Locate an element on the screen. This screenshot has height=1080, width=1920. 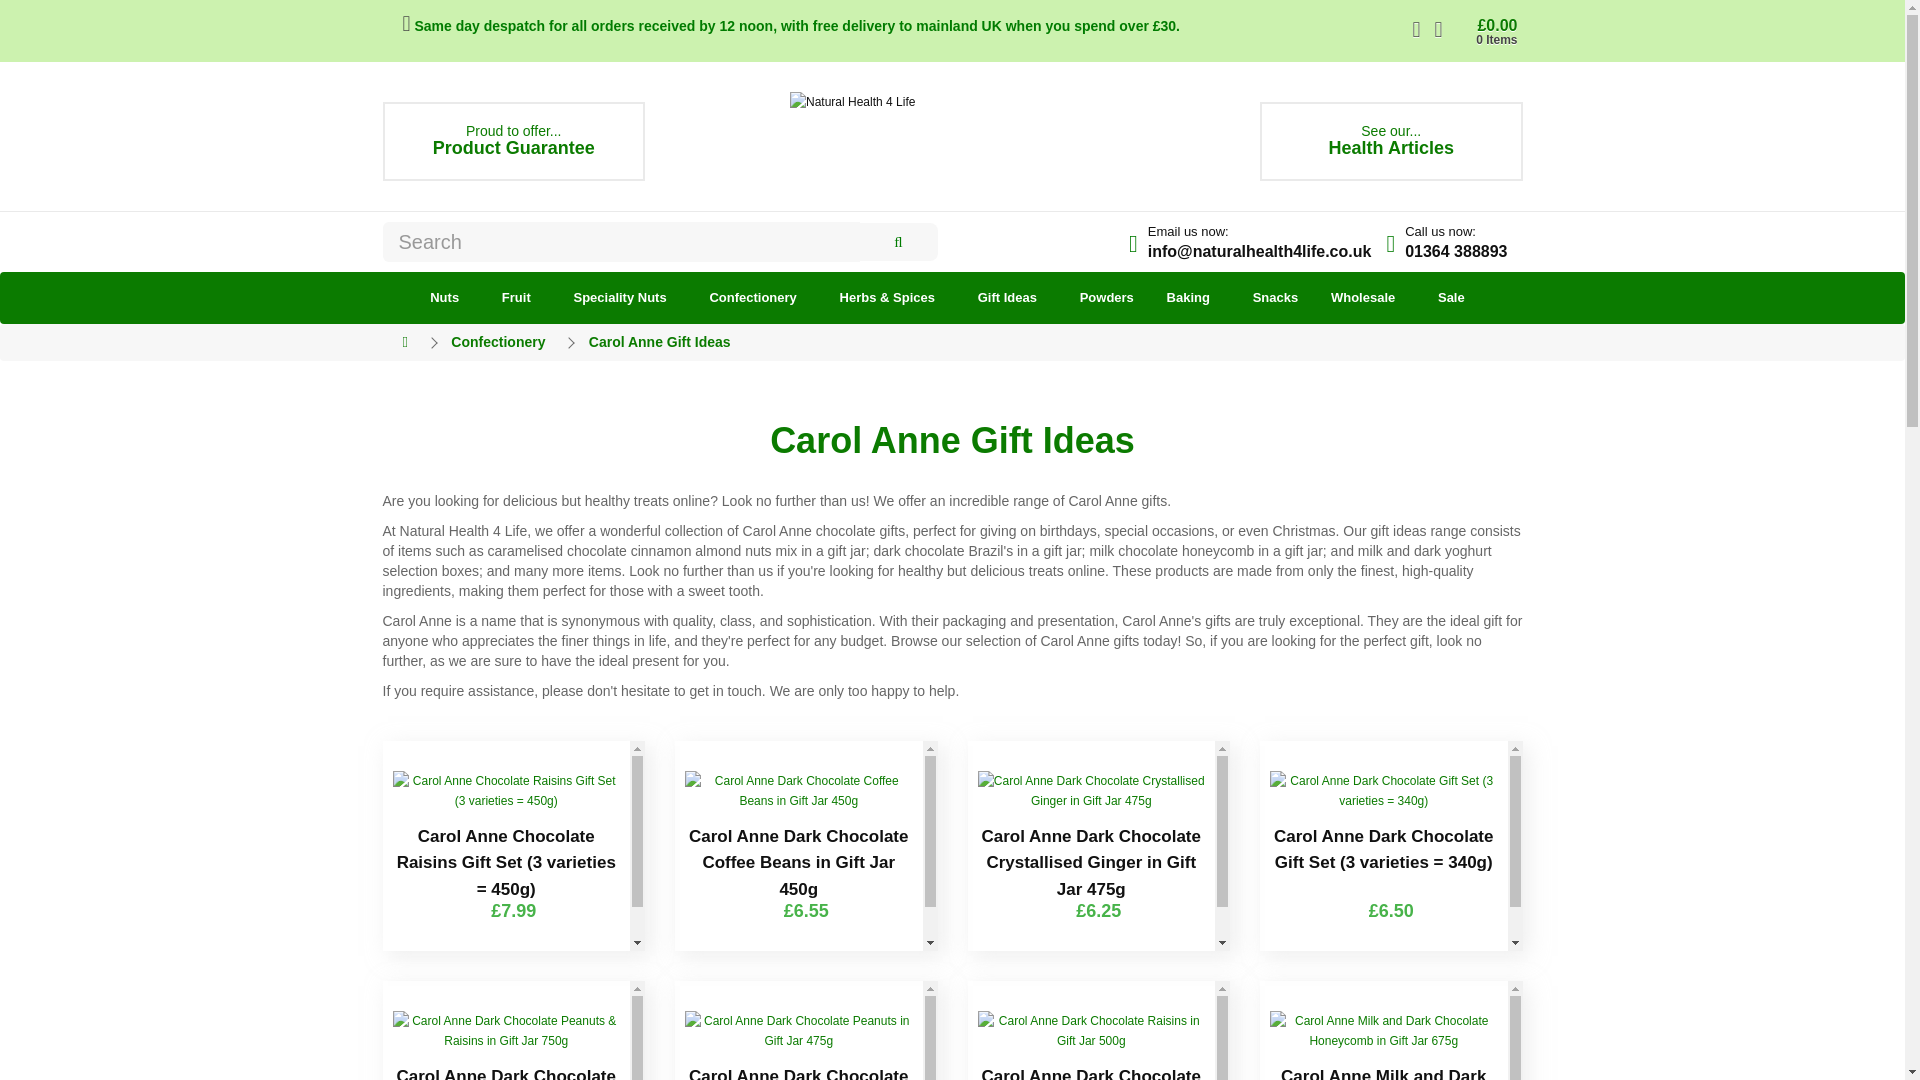
Nuts is located at coordinates (752, 298).